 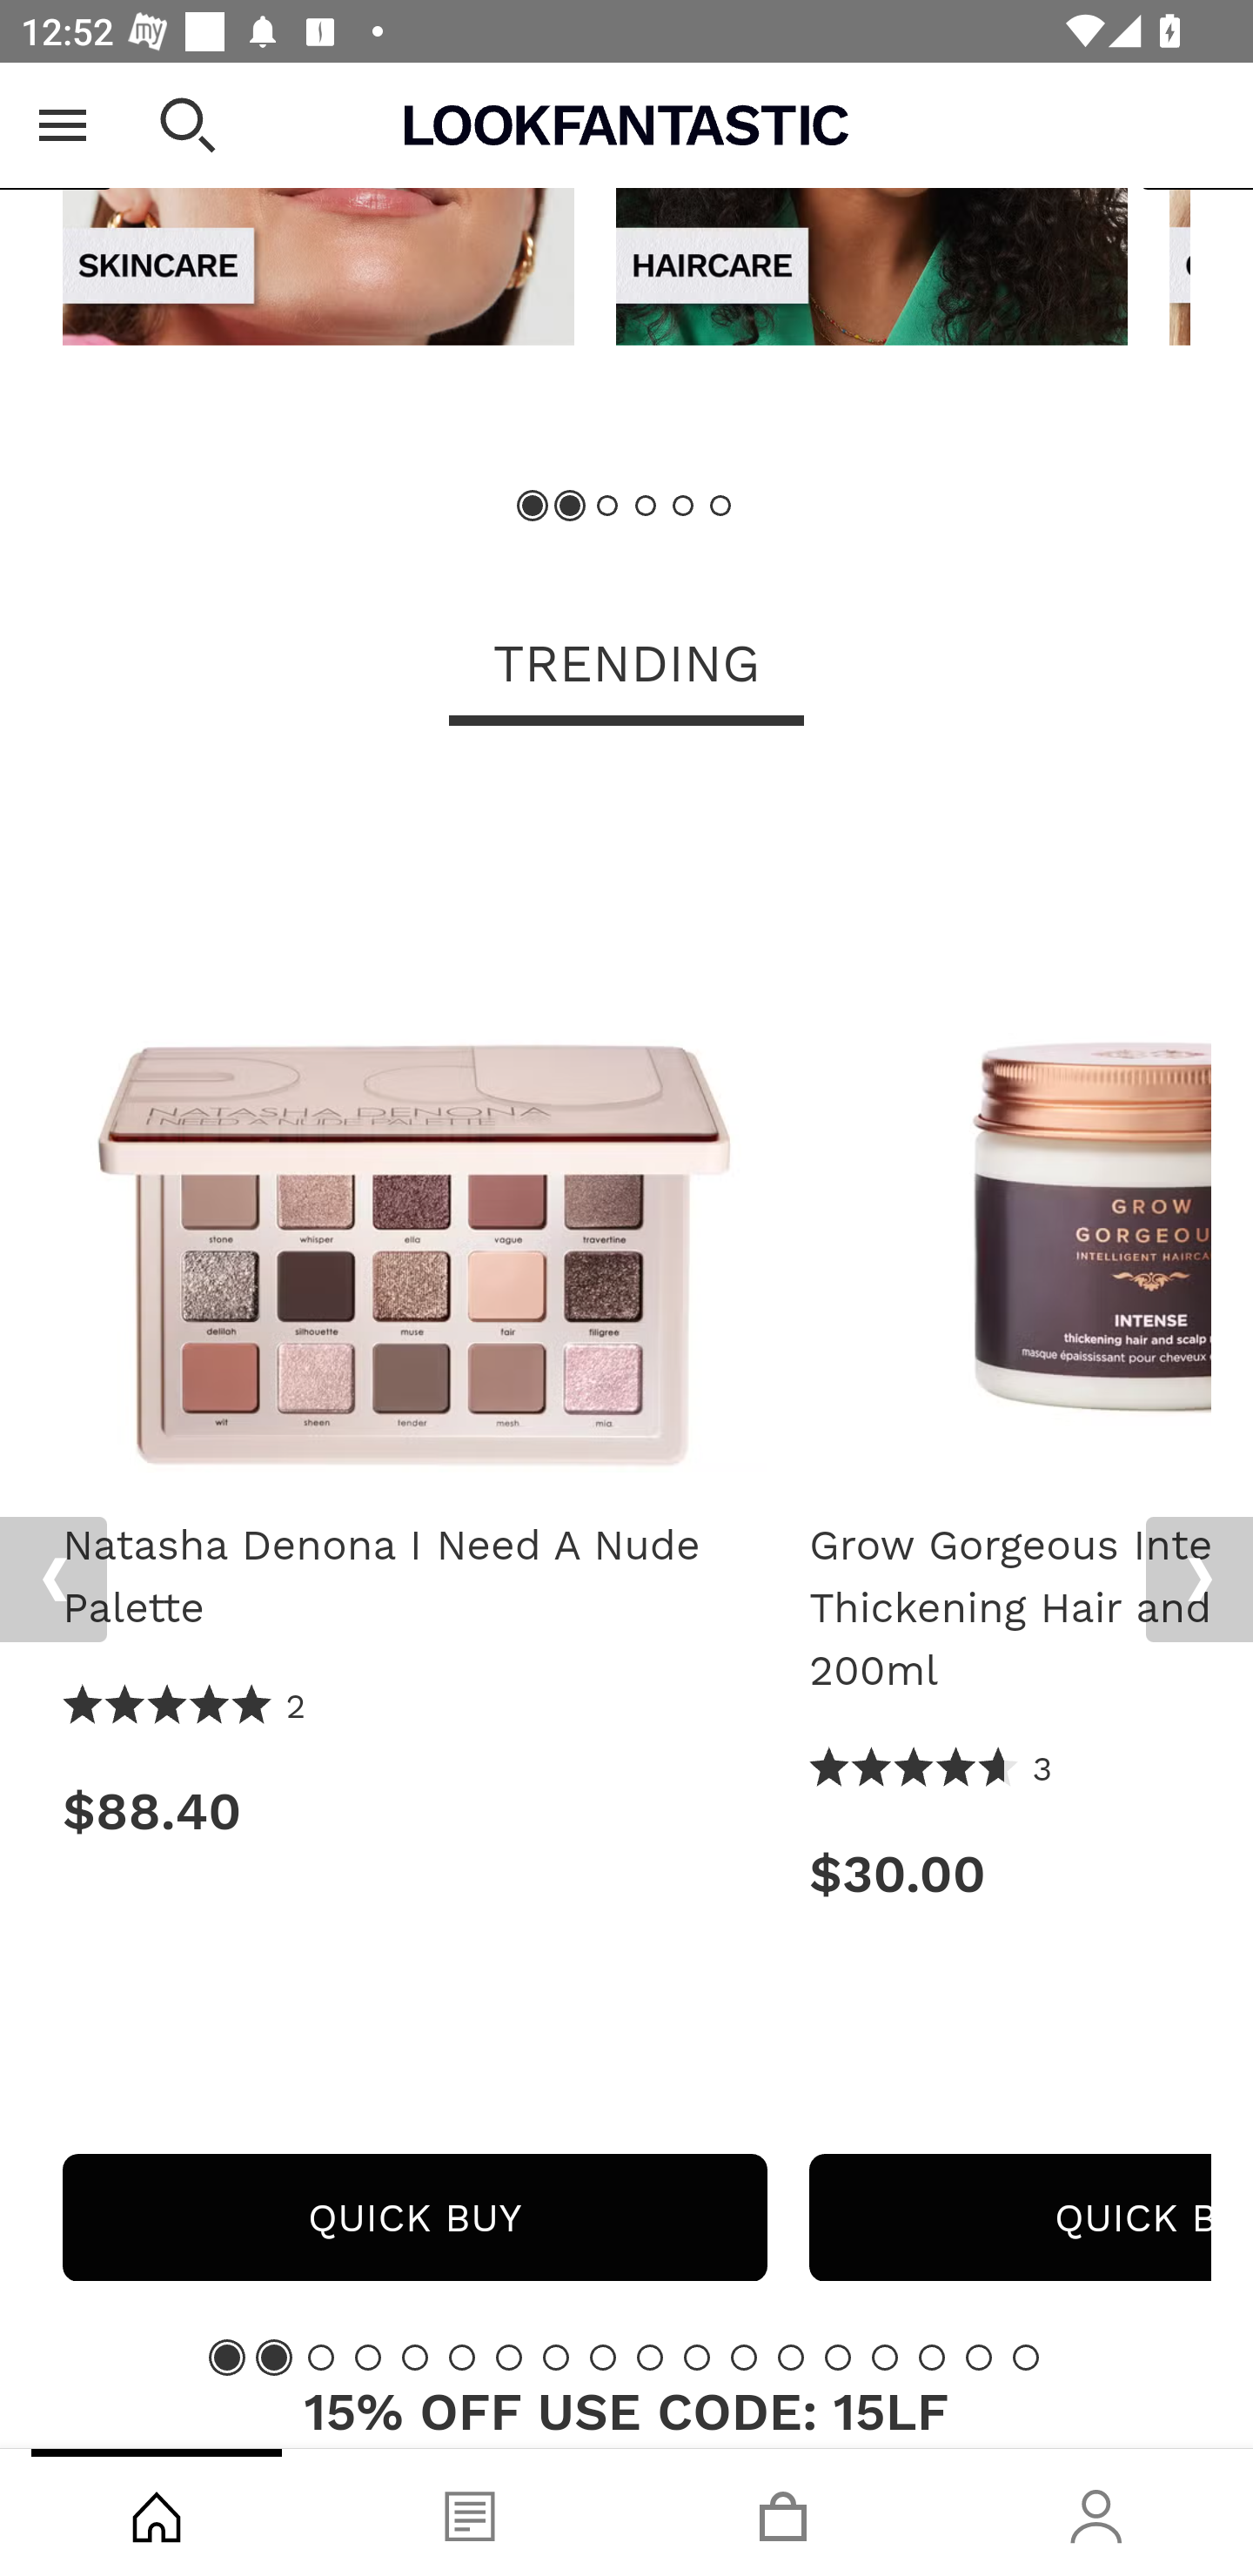 What do you see at coordinates (931, 2358) in the screenshot?
I see `Slide 16` at bounding box center [931, 2358].